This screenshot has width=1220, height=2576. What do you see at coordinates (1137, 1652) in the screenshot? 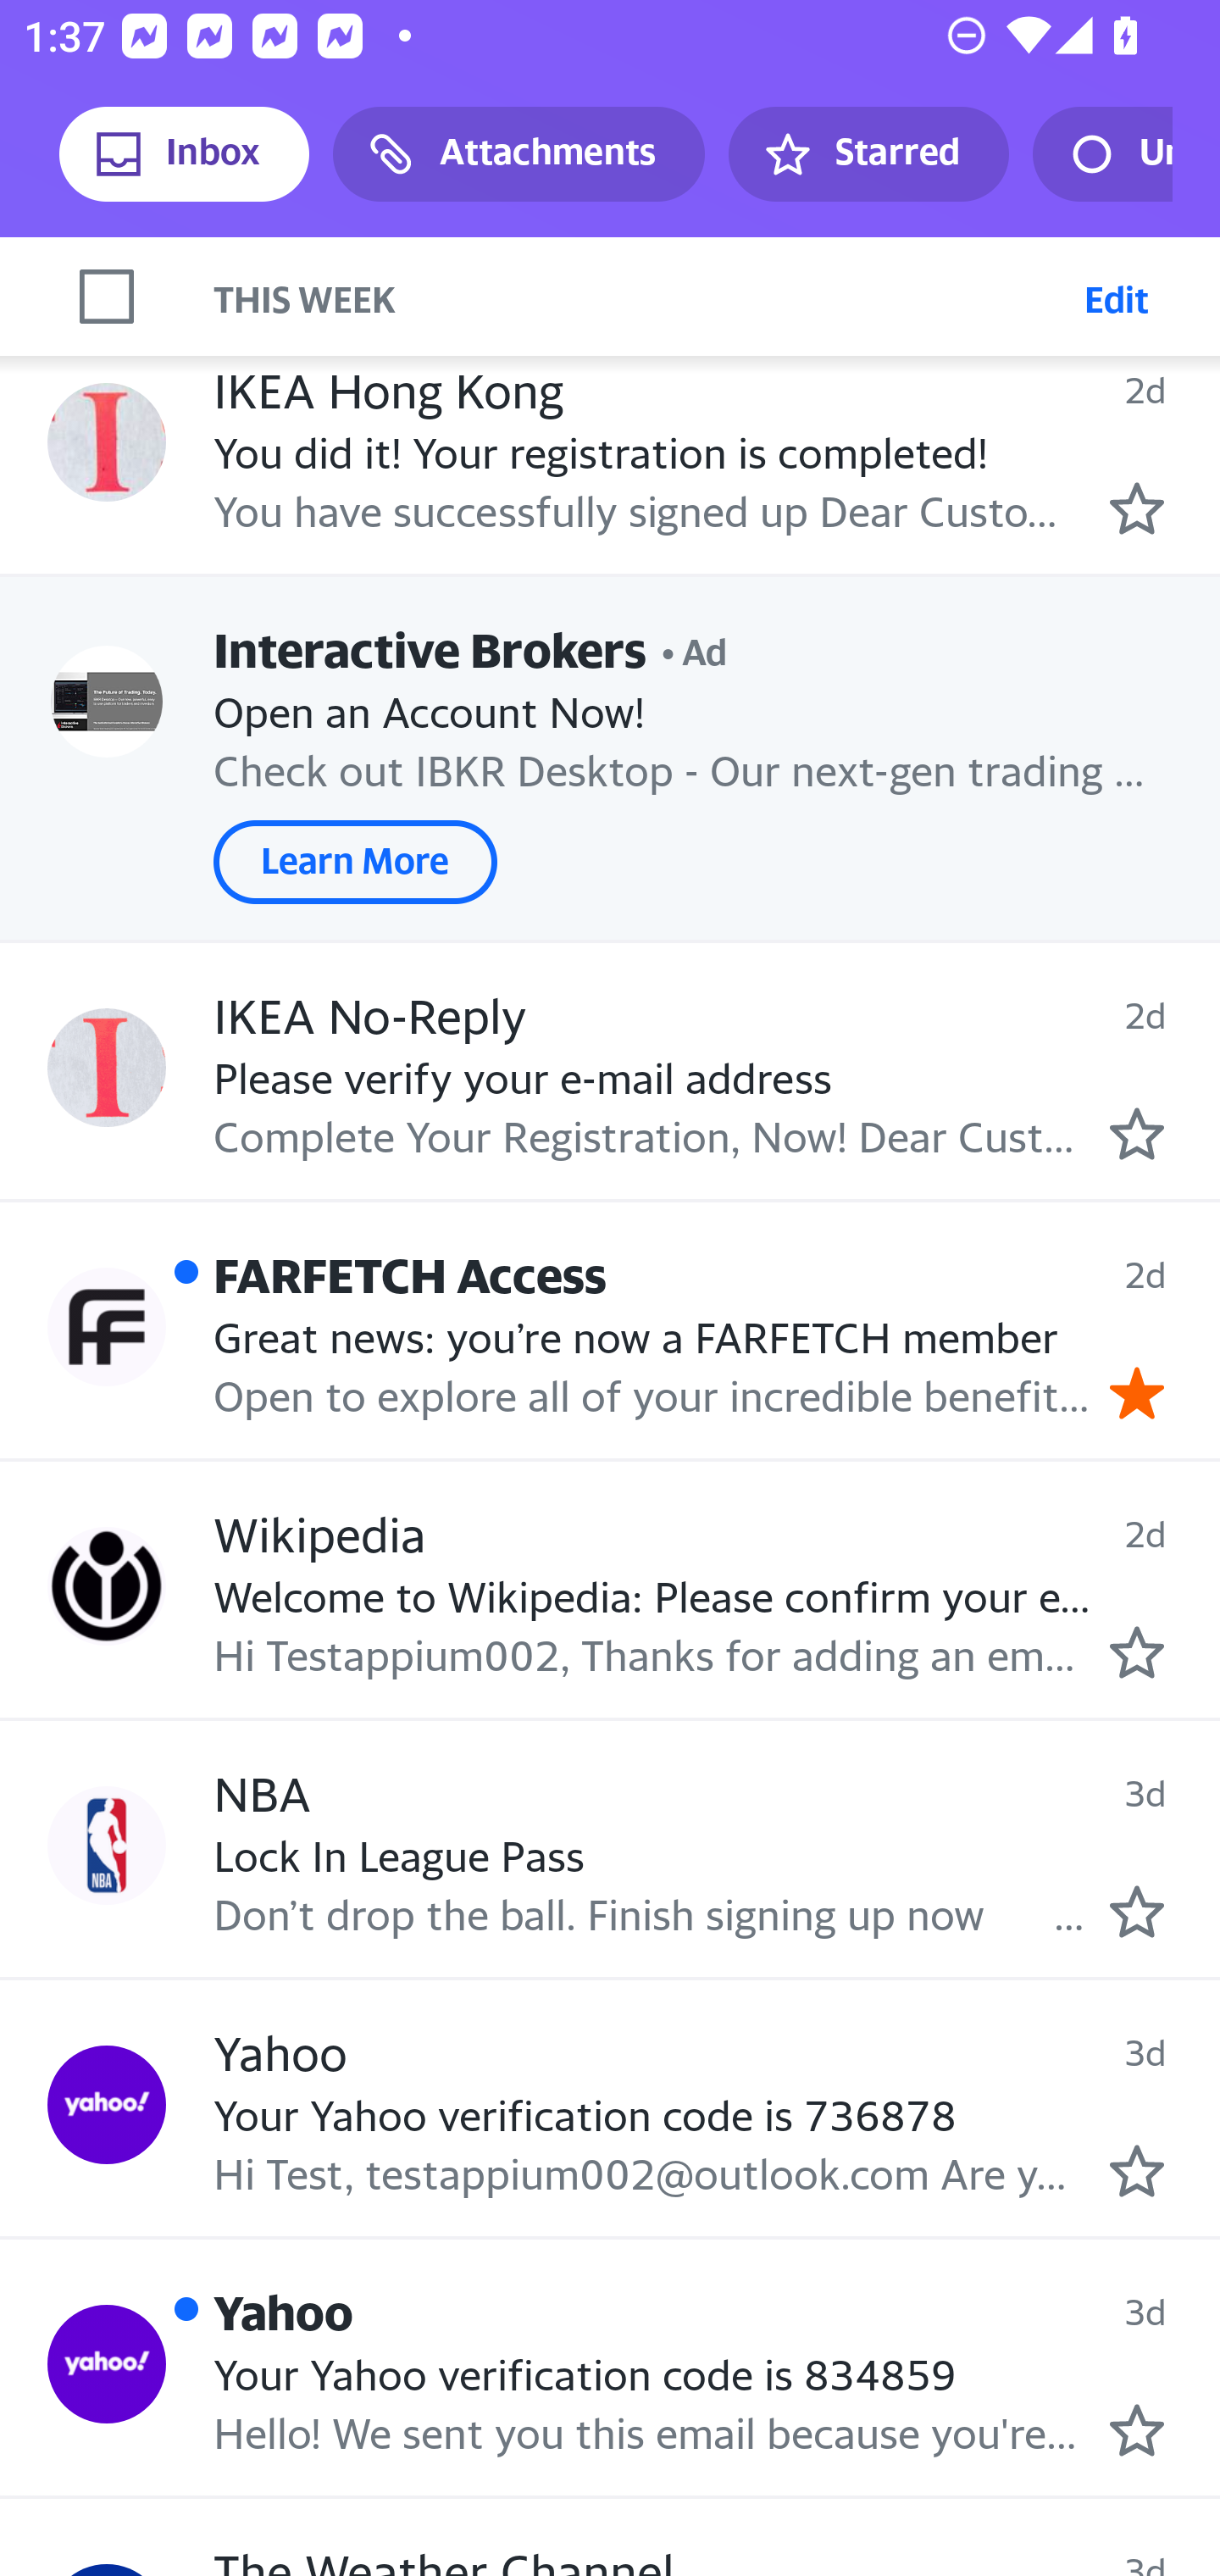
I see `Mark as starred.` at bounding box center [1137, 1652].